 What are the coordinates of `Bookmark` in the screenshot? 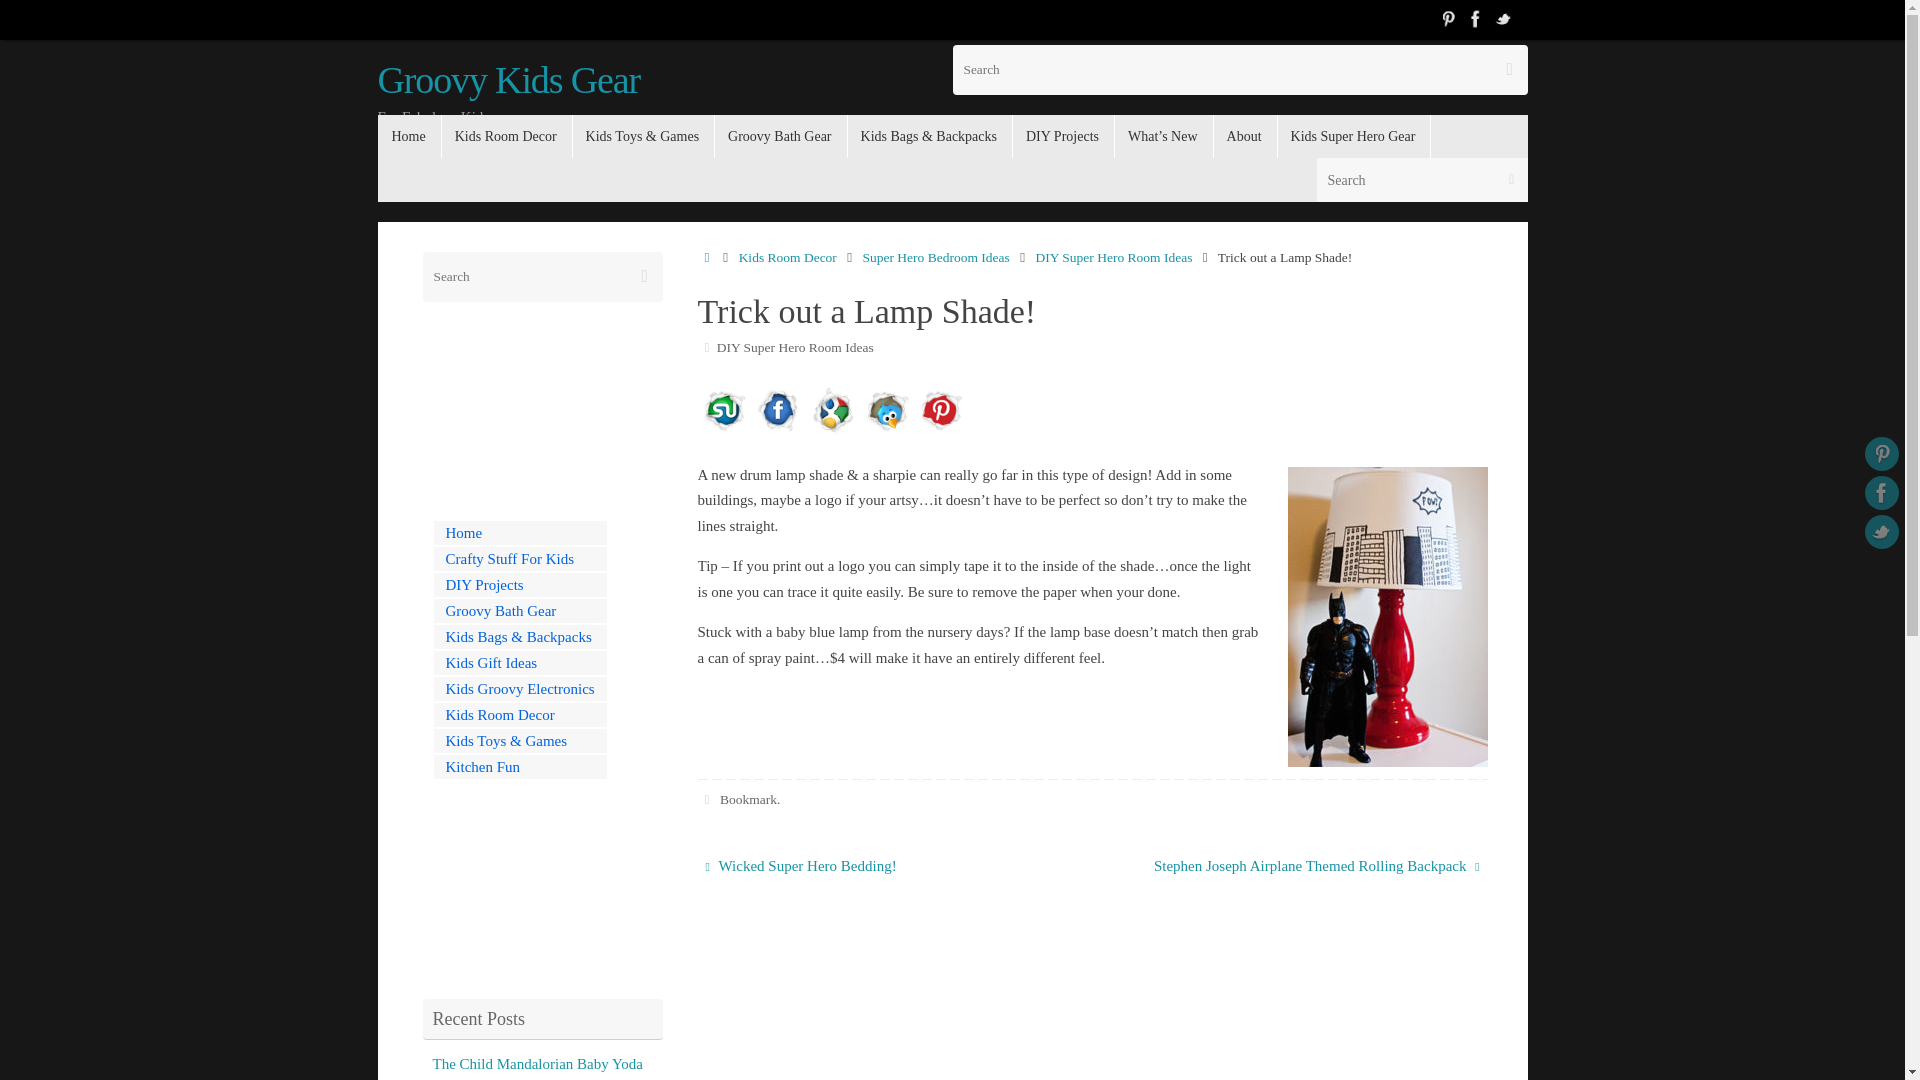 It's located at (748, 798).